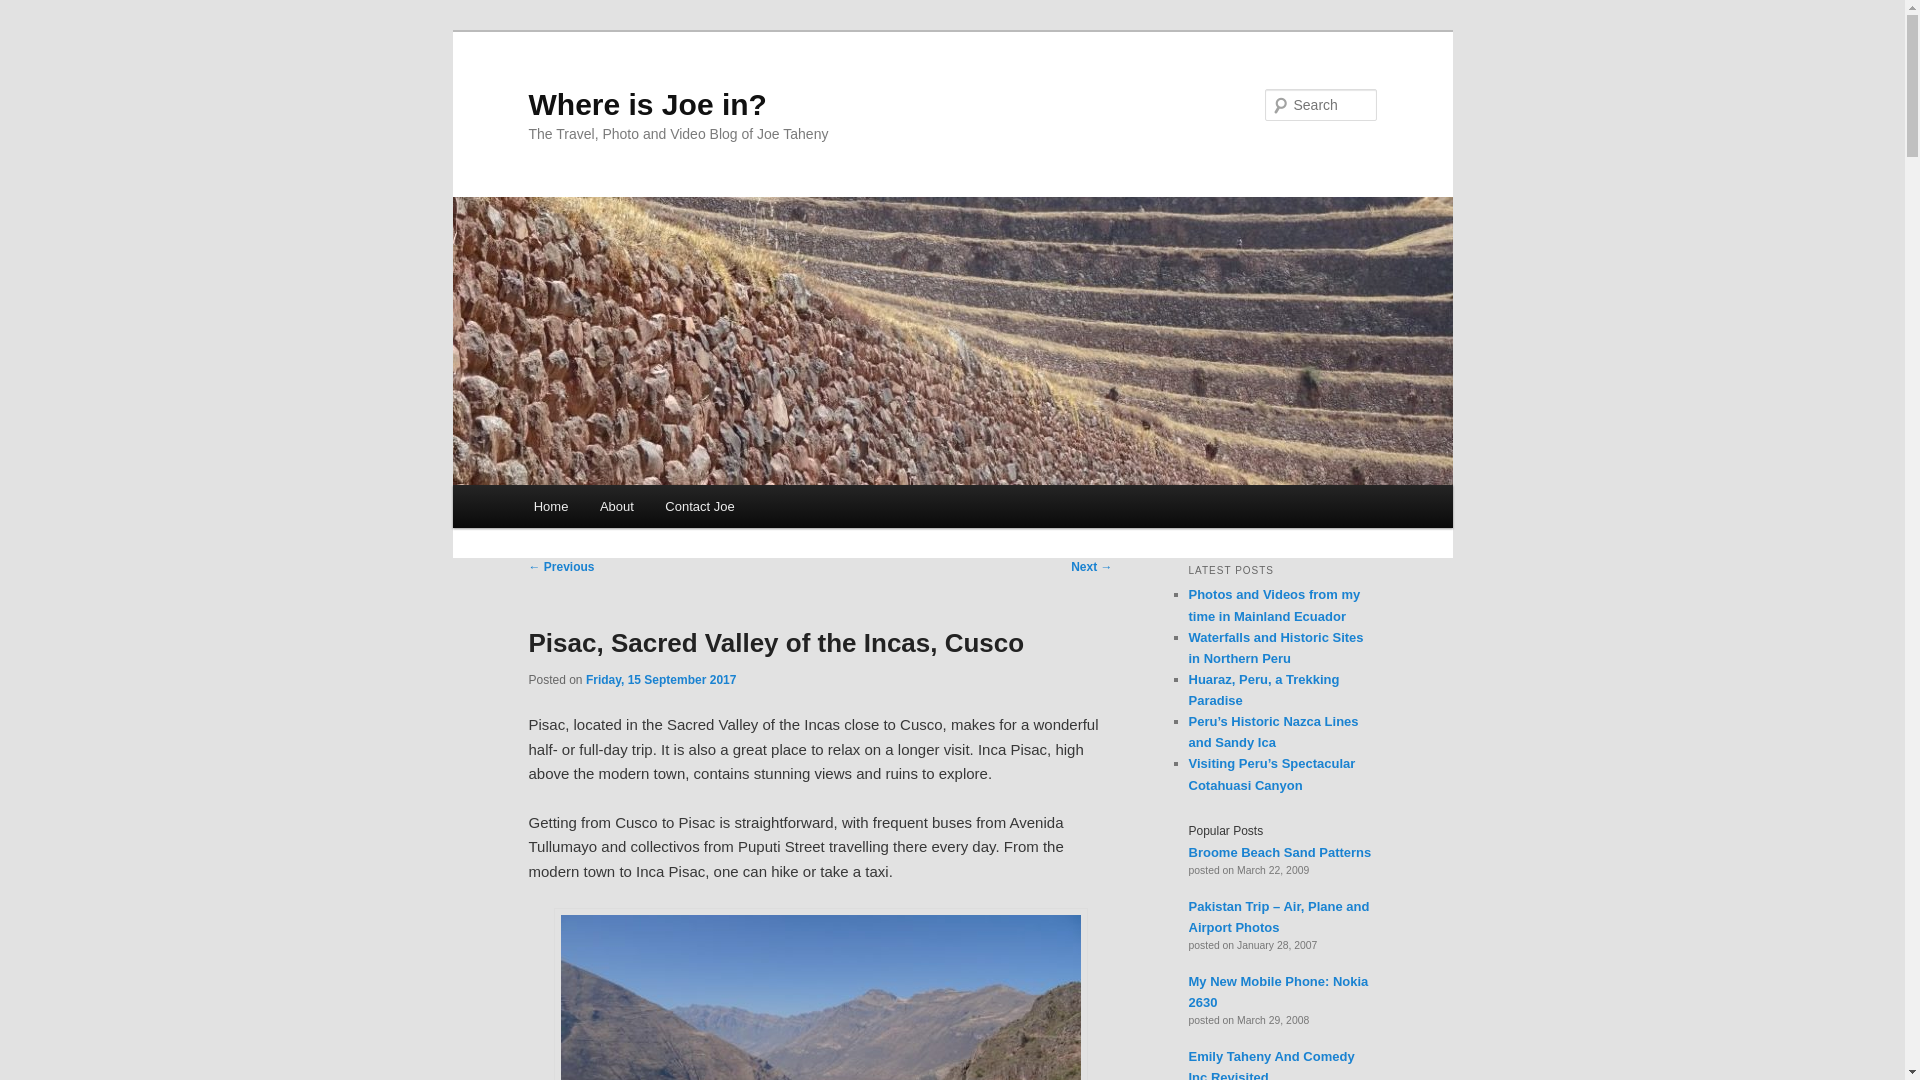 This screenshot has height=1080, width=1920. What do you see at coordinates (32, 11) in the screenshot?
I see `Search` at bounding box center [32, 11].